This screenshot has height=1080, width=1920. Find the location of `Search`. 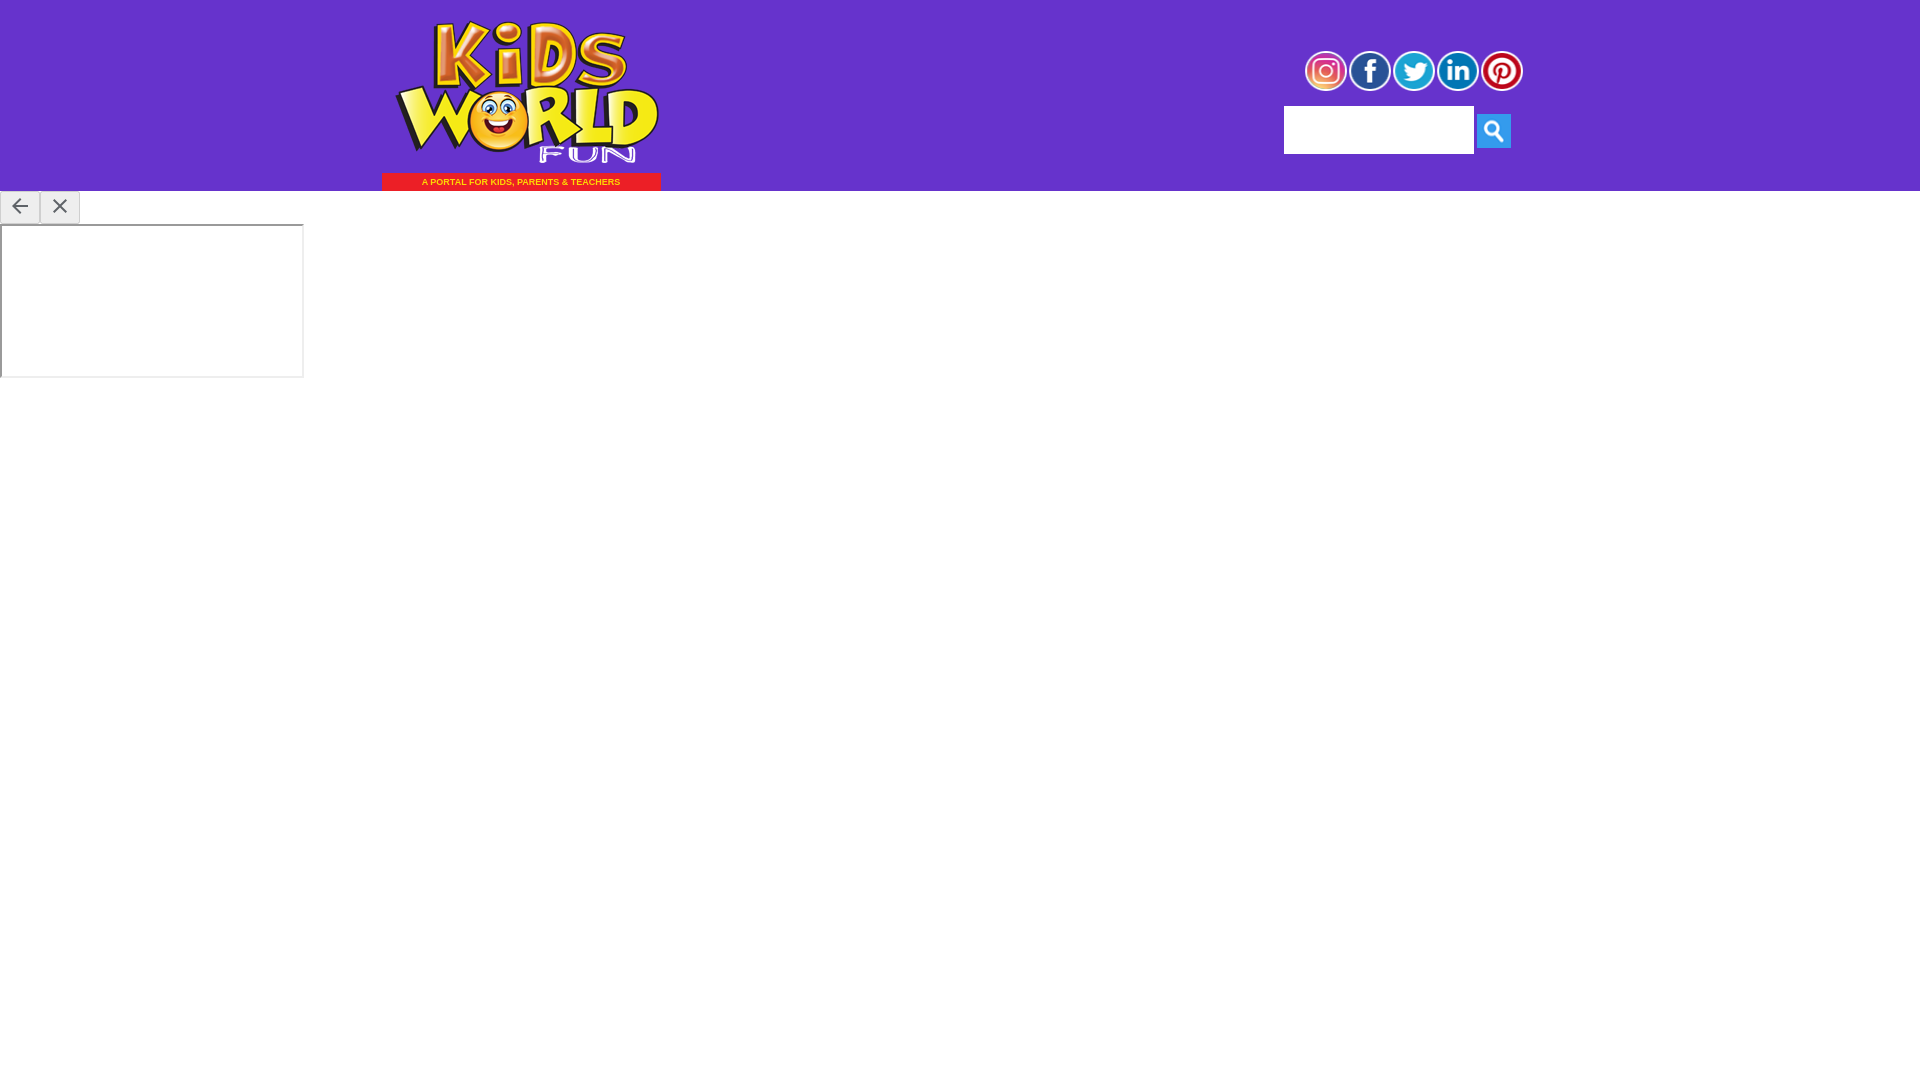

Search is located at coordinates (1494, 130).